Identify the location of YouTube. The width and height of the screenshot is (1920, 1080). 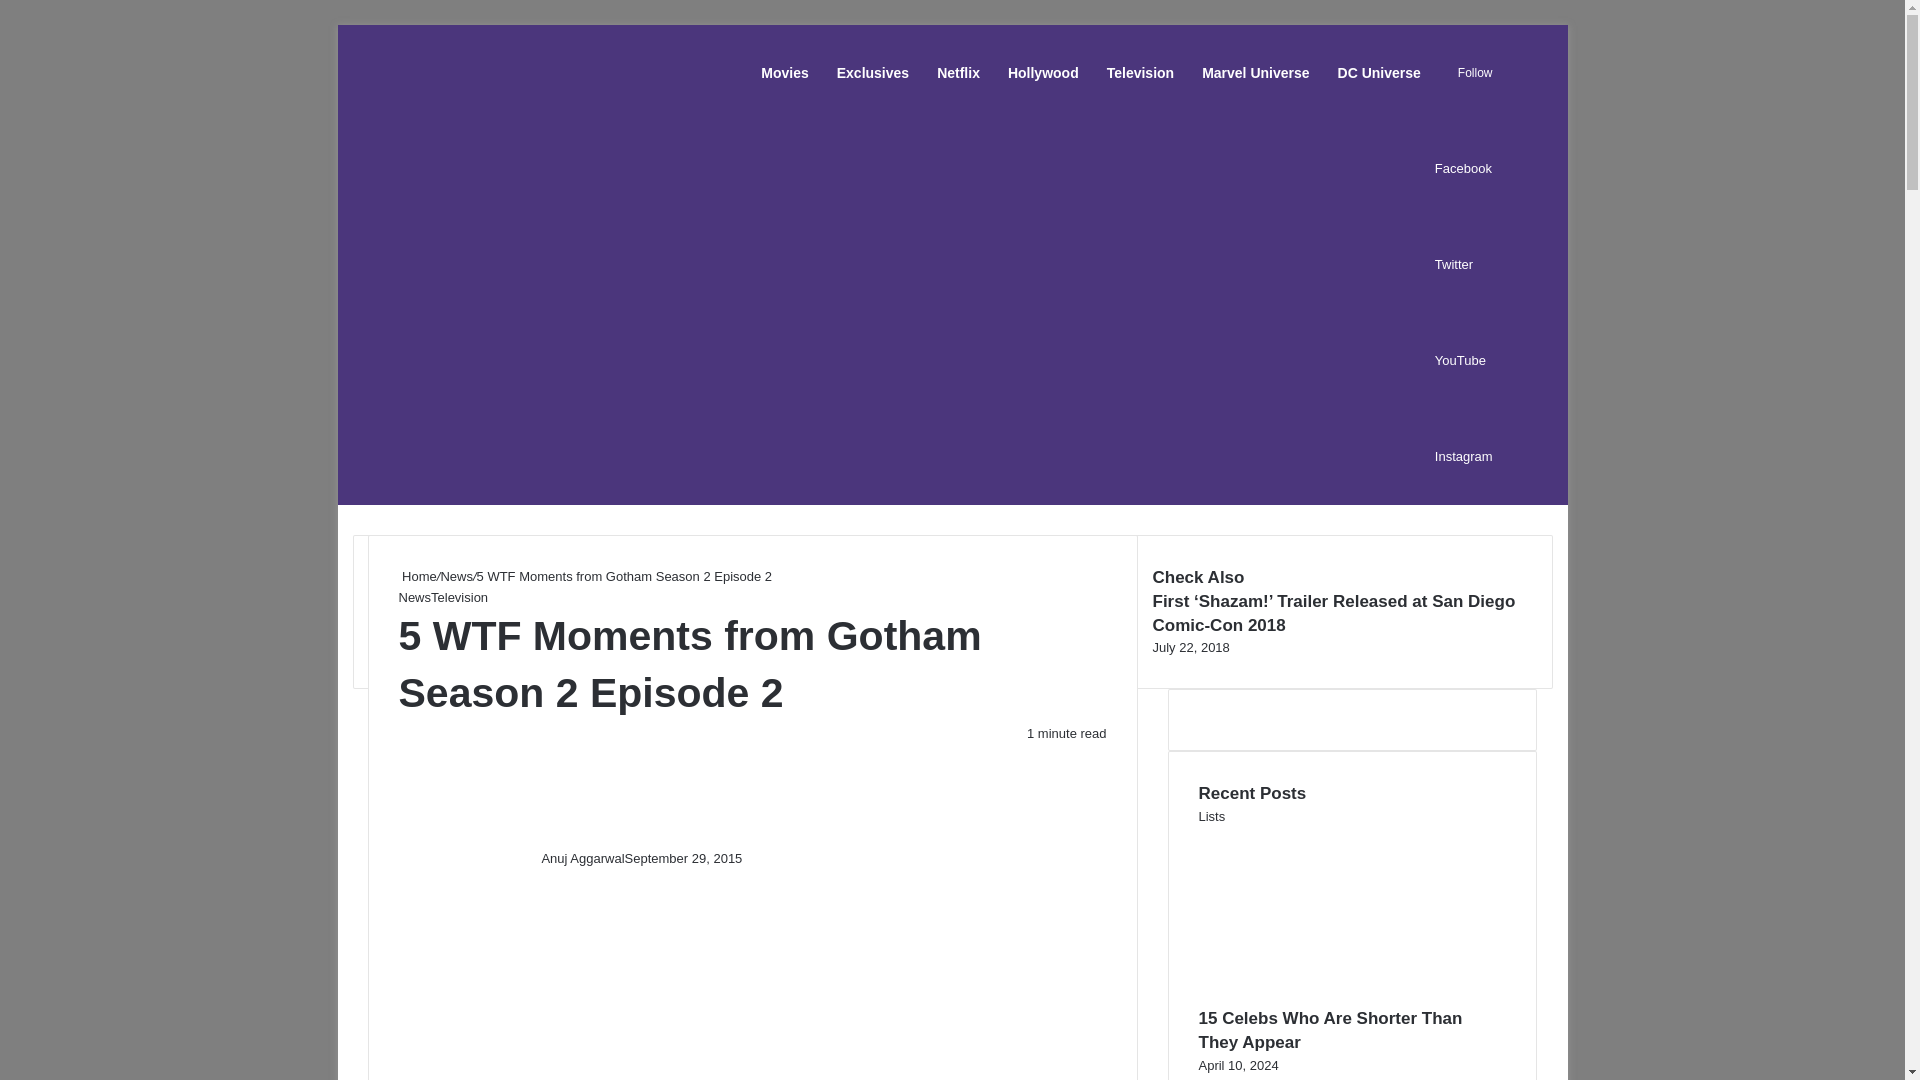
(1460, 360).